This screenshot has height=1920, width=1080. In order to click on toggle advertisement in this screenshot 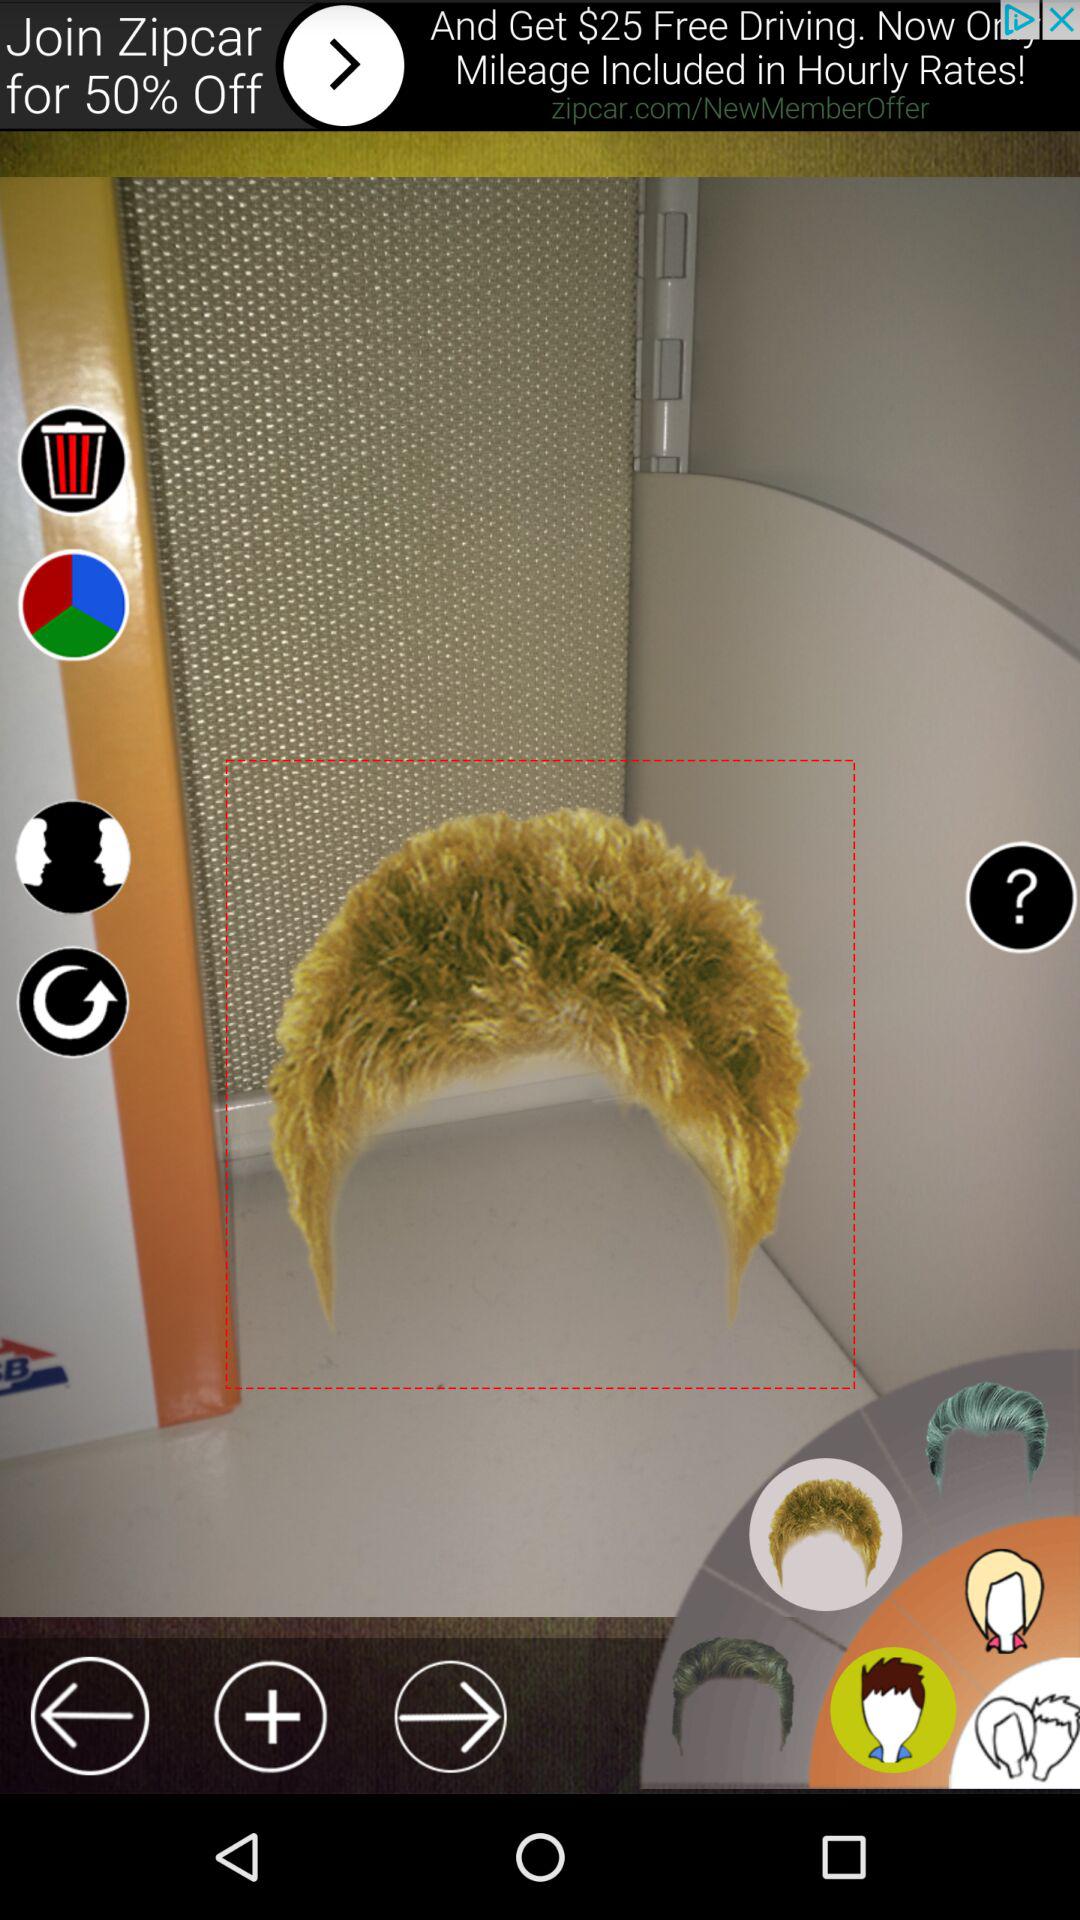, I will do `click(540, 66)`.